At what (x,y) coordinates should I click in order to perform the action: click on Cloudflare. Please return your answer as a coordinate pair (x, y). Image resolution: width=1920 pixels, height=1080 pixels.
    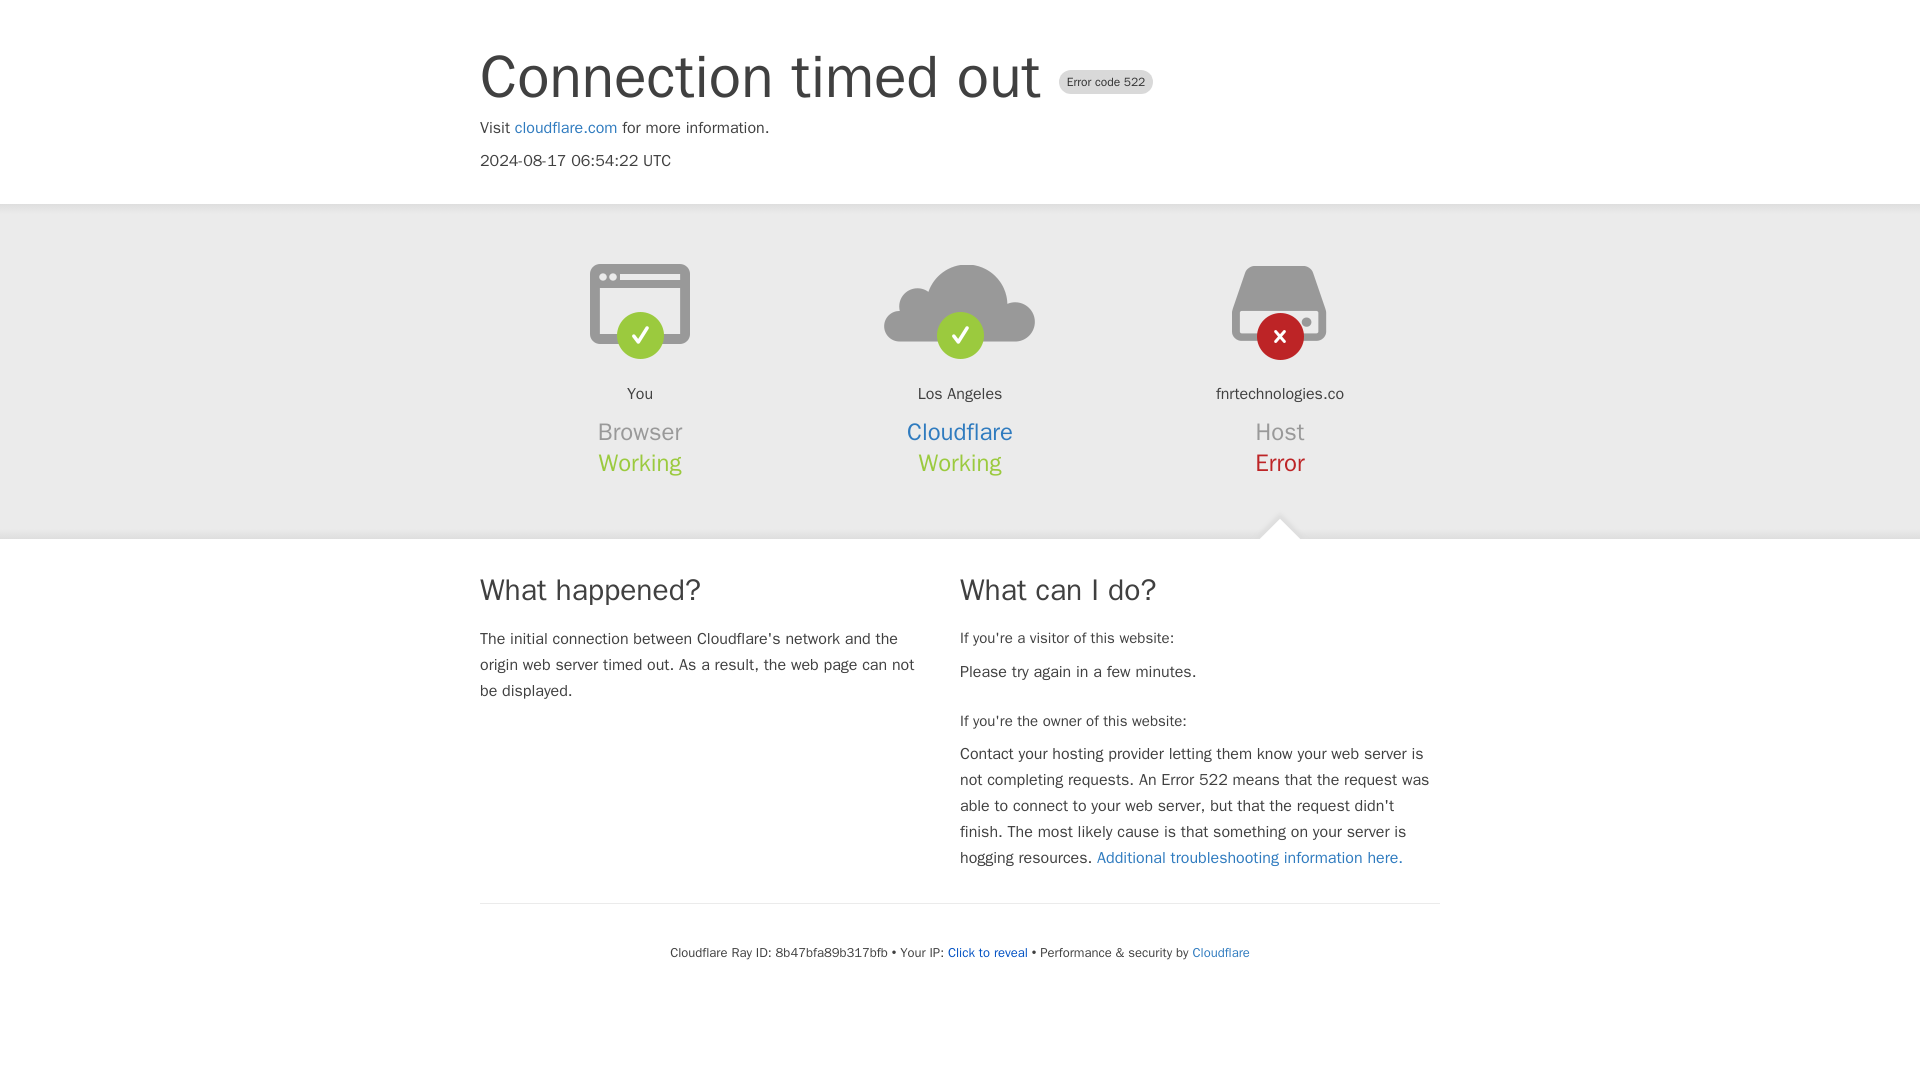
    Looking at the image, I should click on (1220, 952).